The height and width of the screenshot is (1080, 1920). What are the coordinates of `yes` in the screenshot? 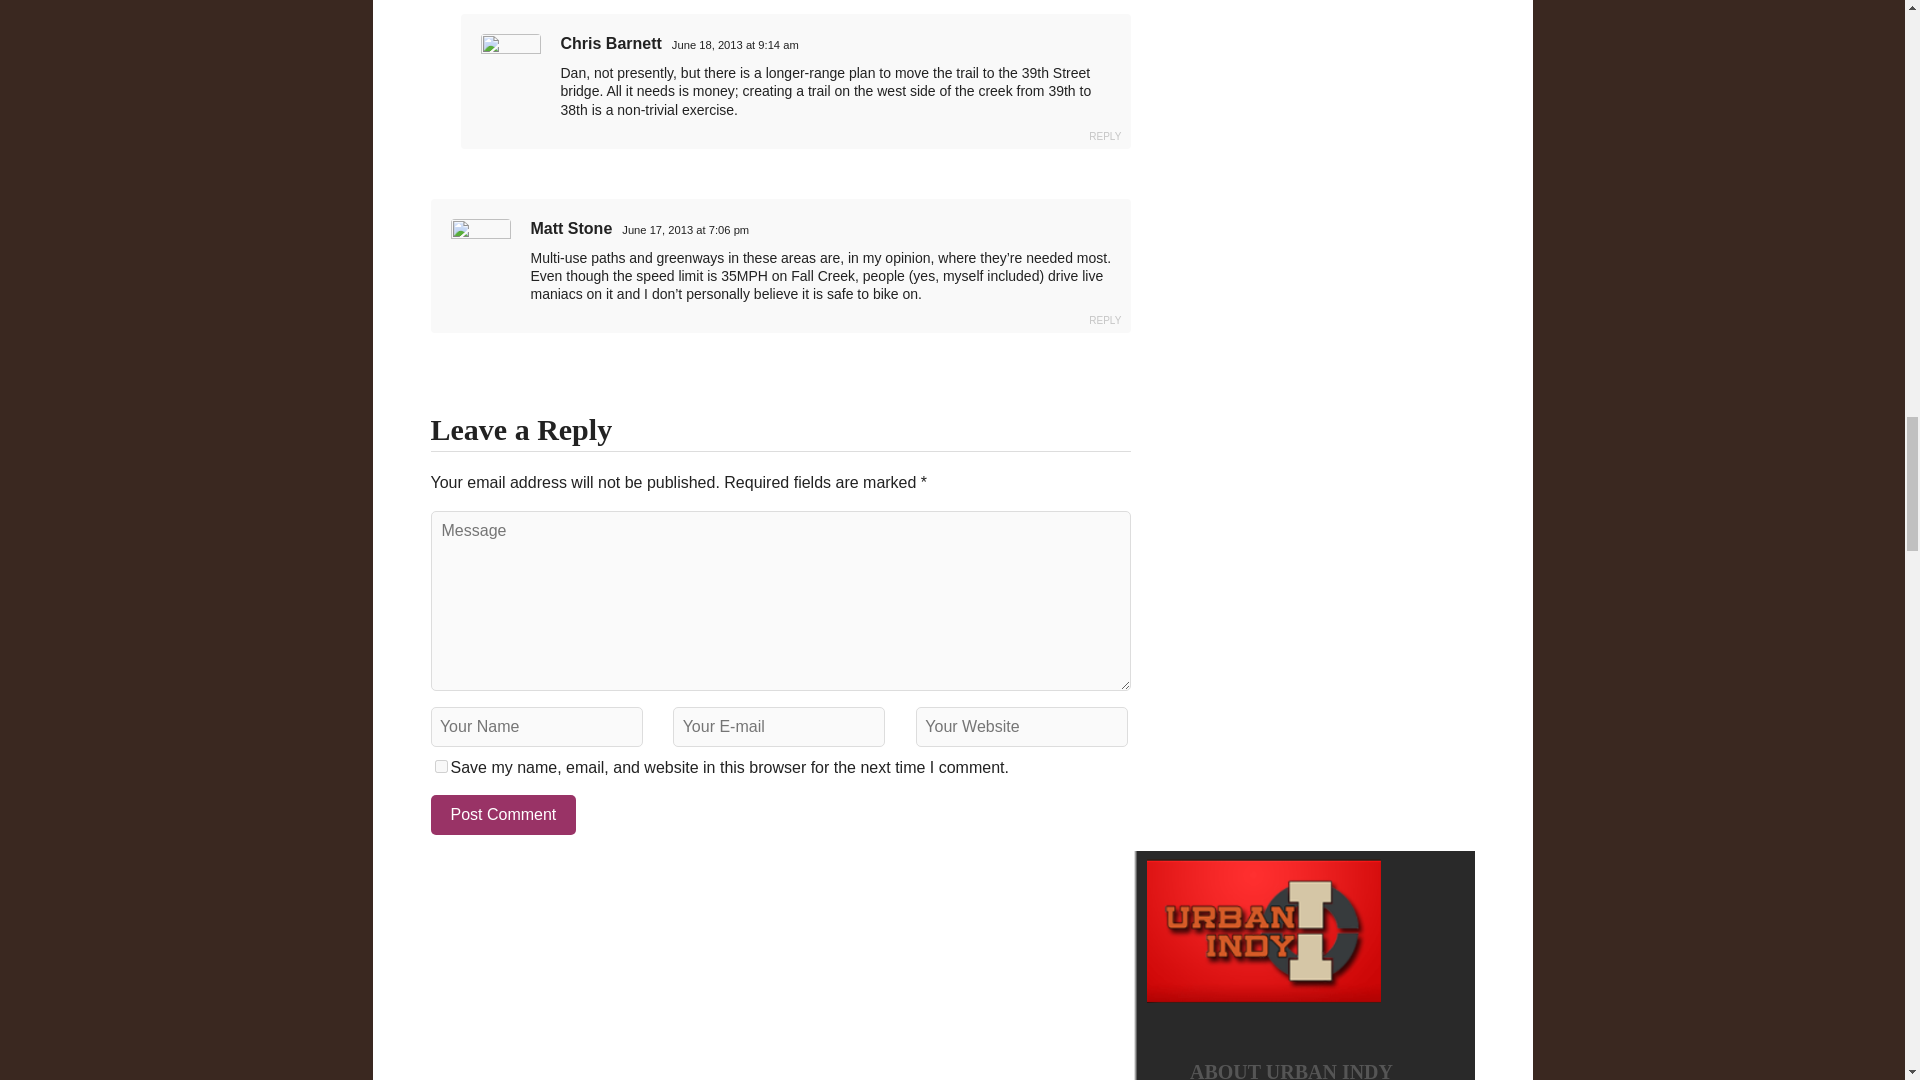 It's located at (440, 766).